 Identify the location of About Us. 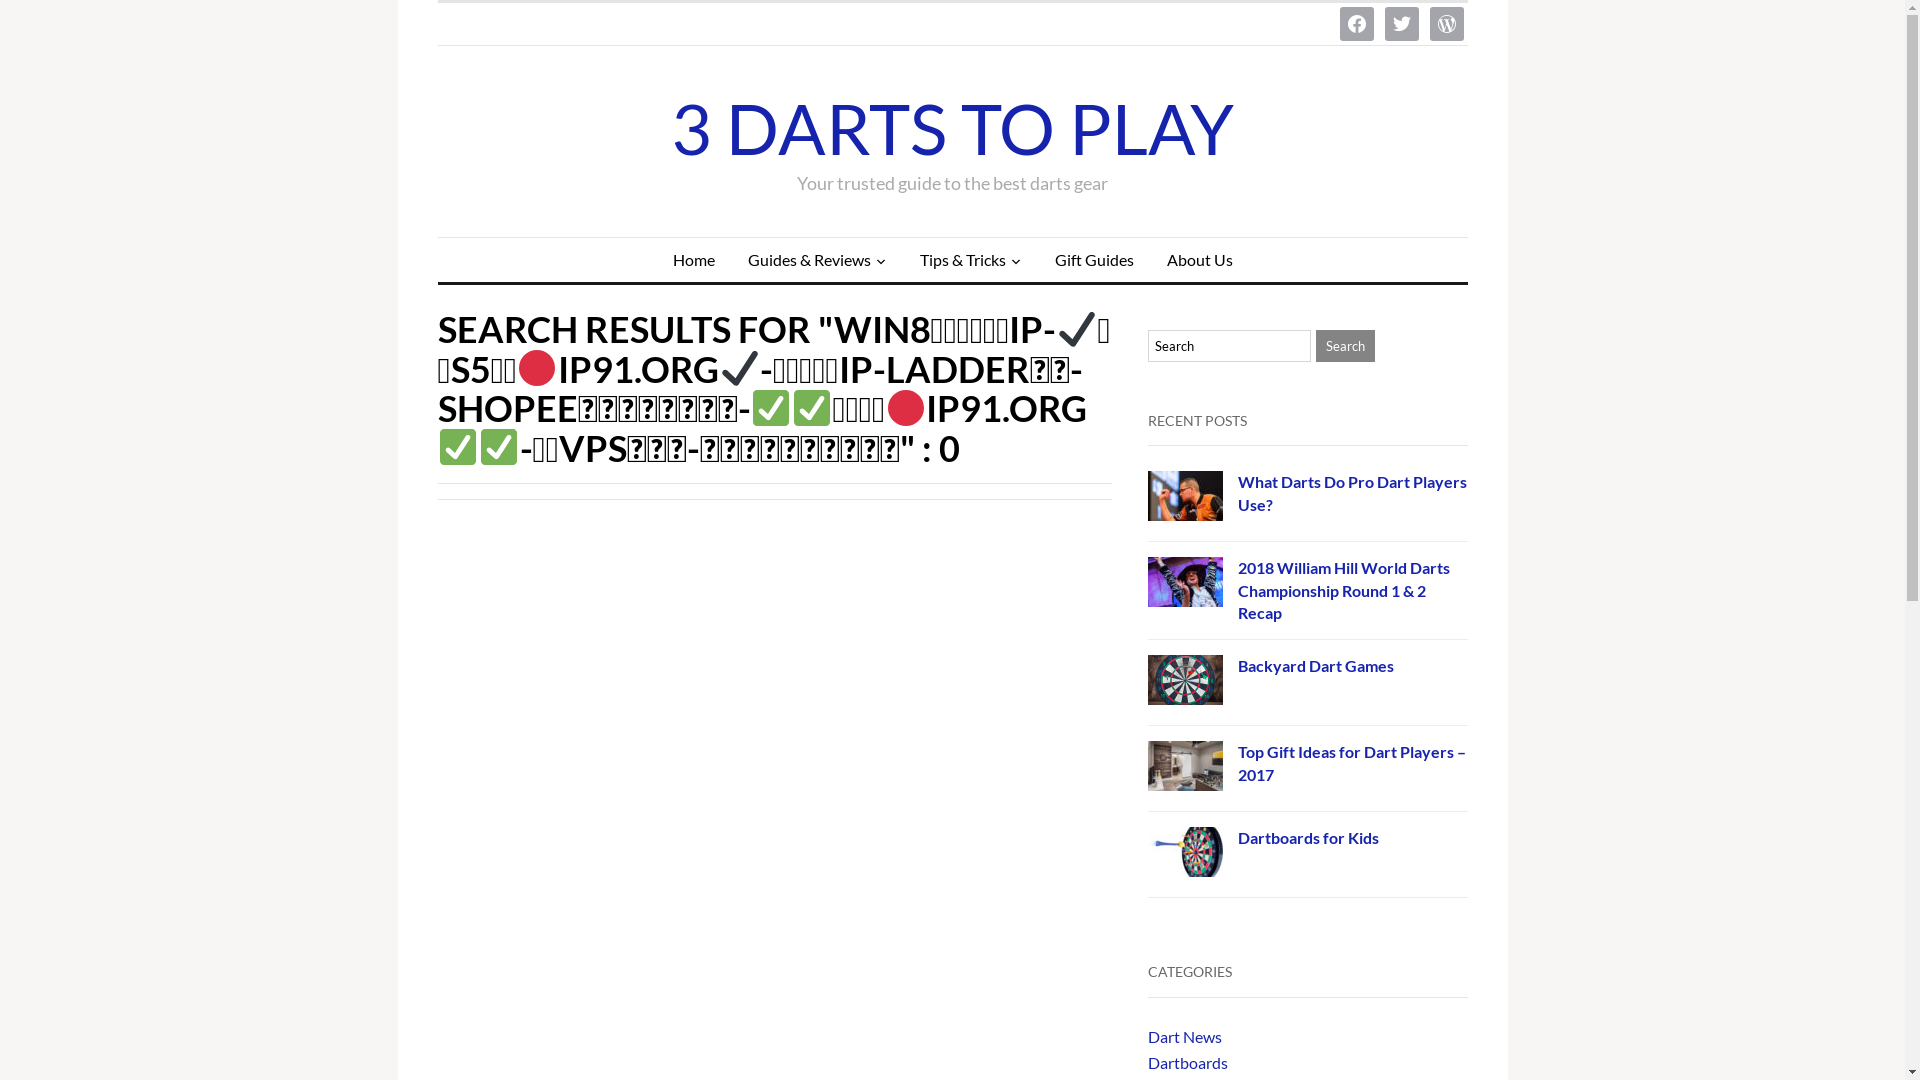
(1200, 260).